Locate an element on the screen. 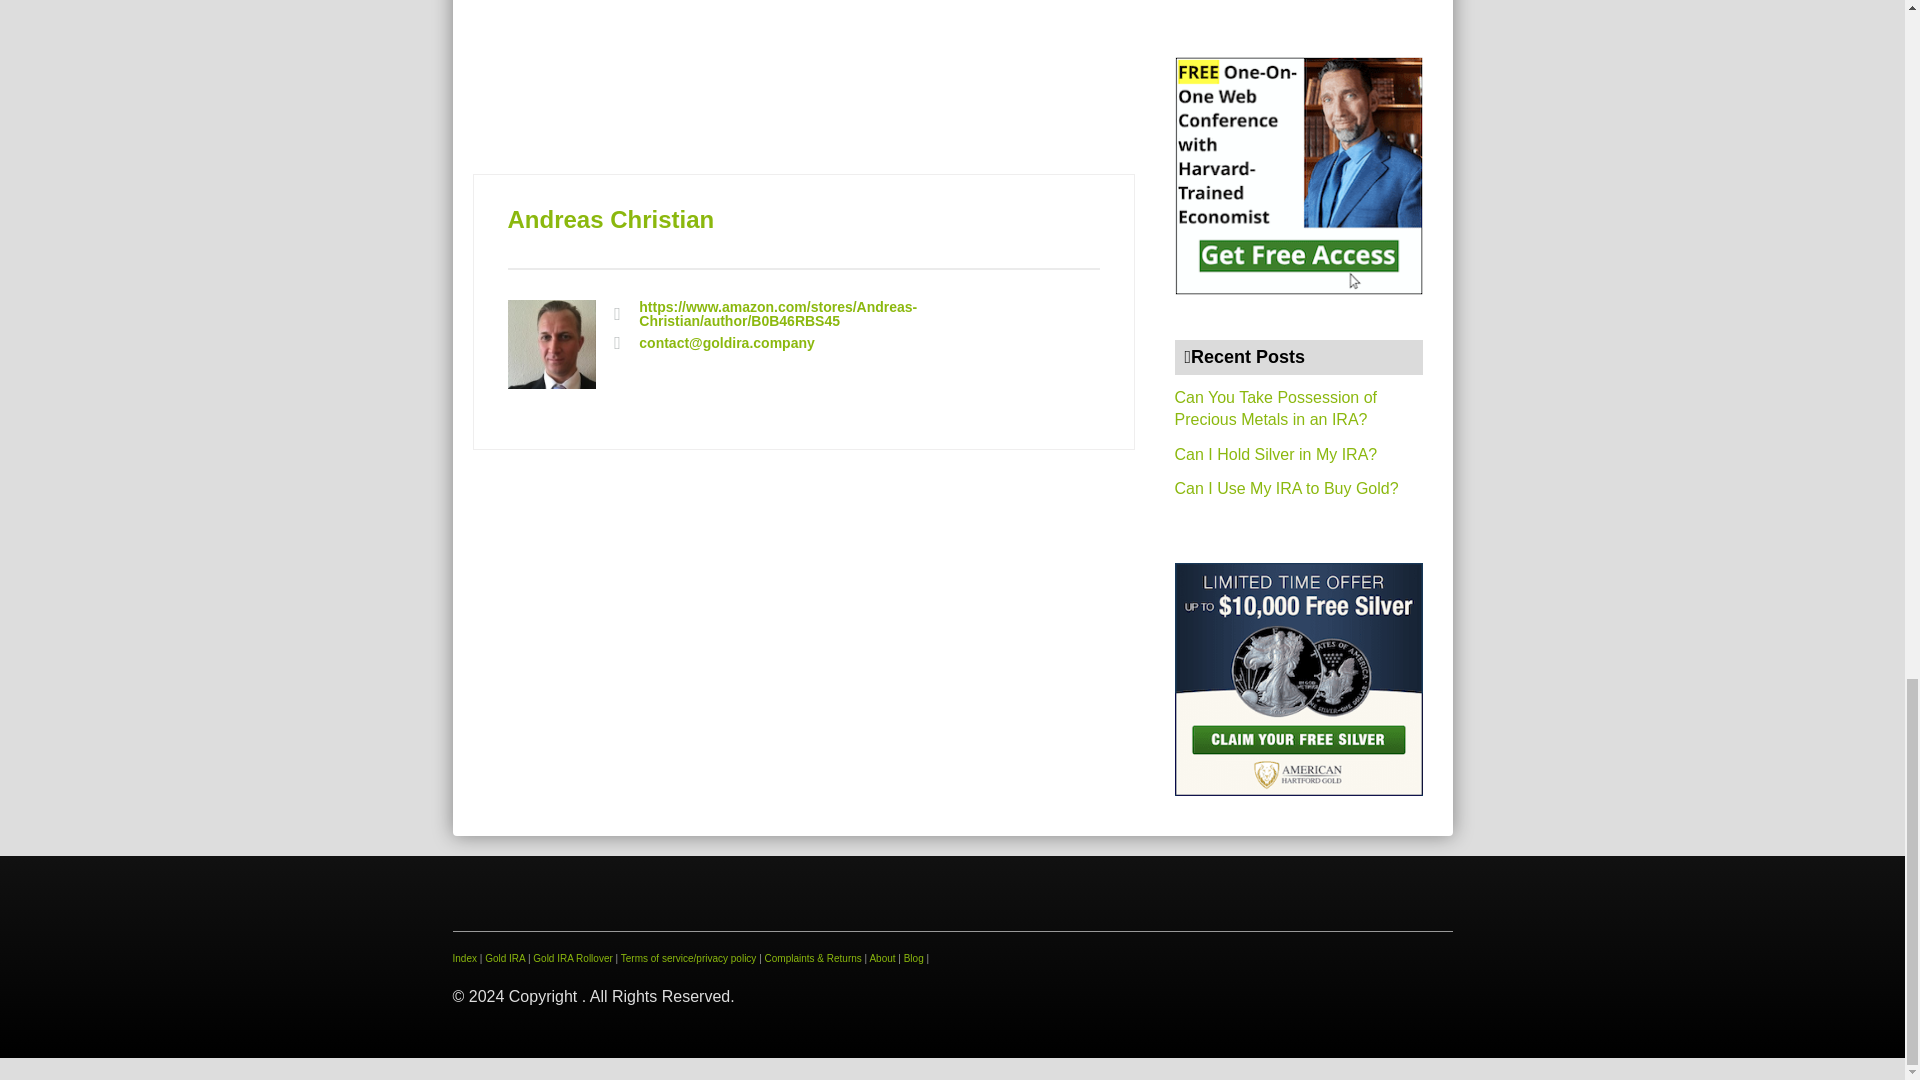 This screenshot has height=1080, width=1920. Can I Use My IRA to Buy Gold? is located at coordinates (1285, 488).